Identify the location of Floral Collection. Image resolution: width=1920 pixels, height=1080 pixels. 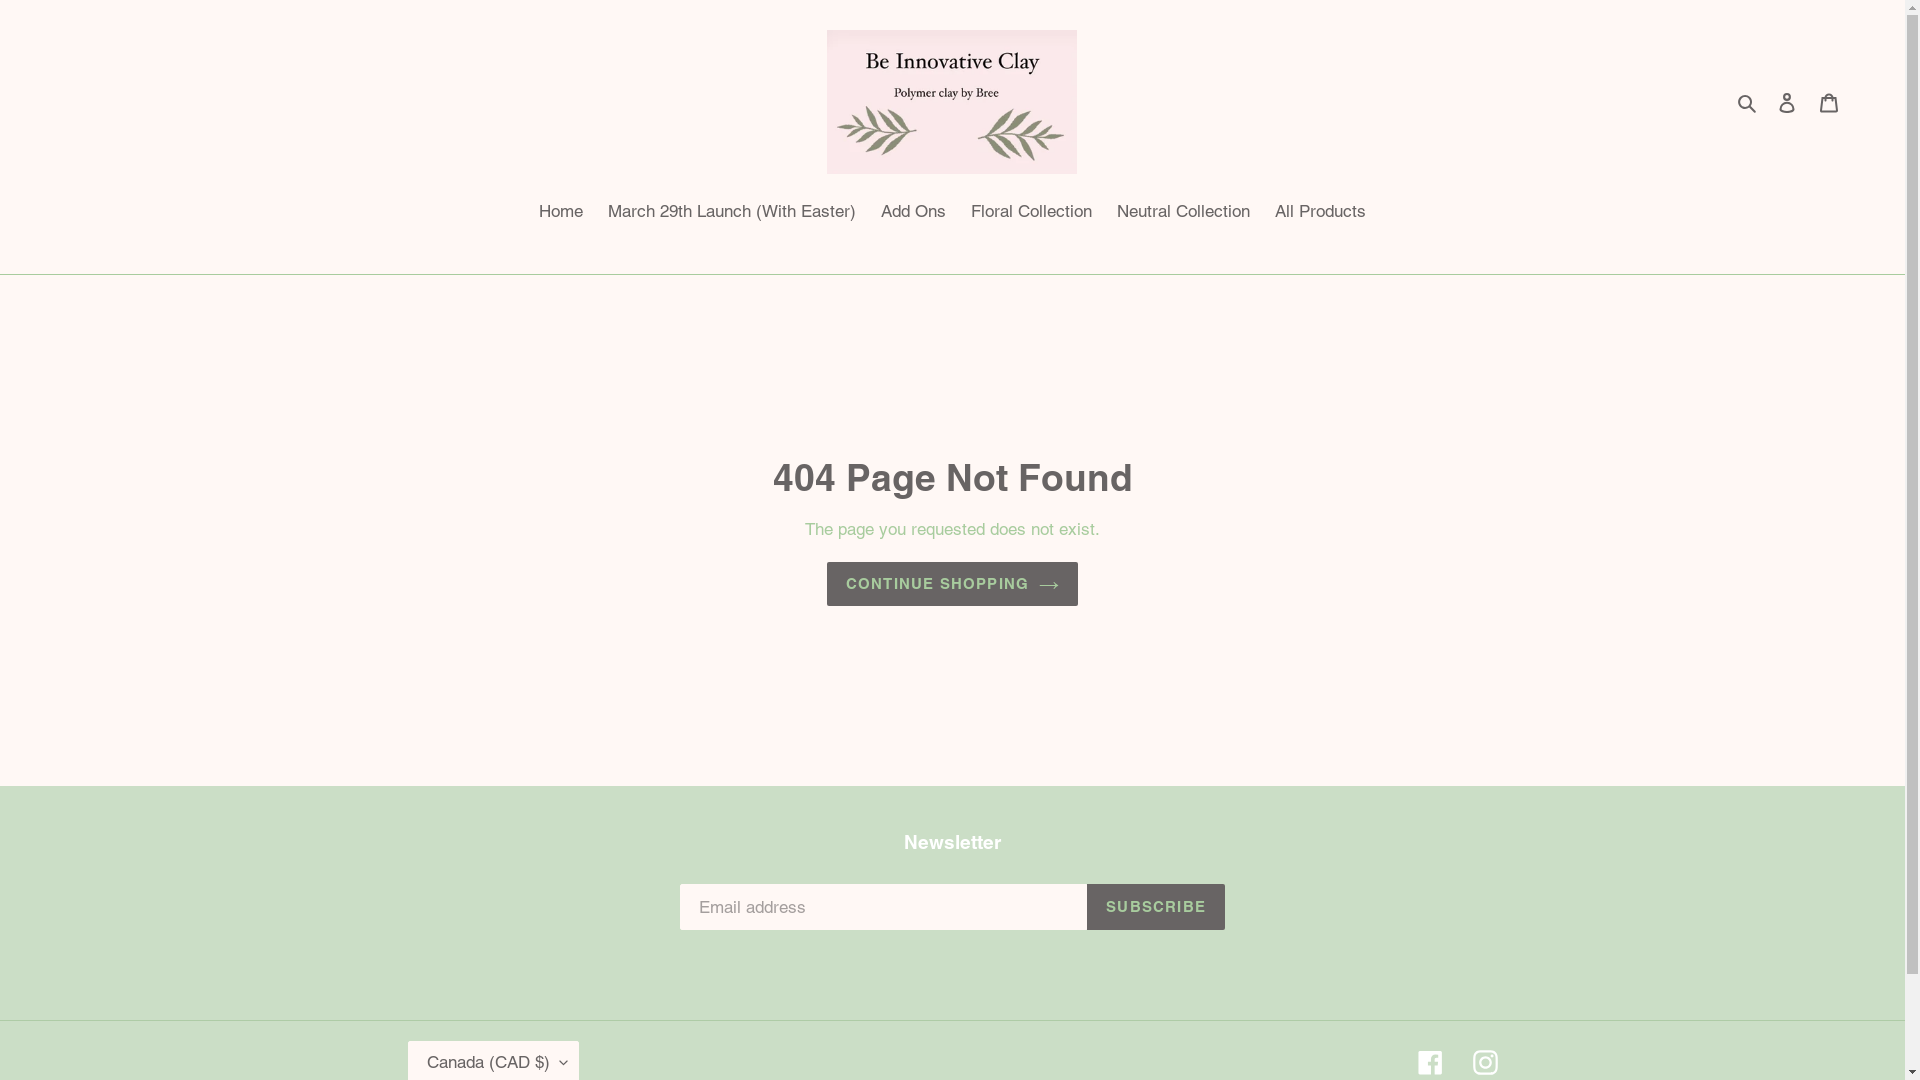
(1032, 214).